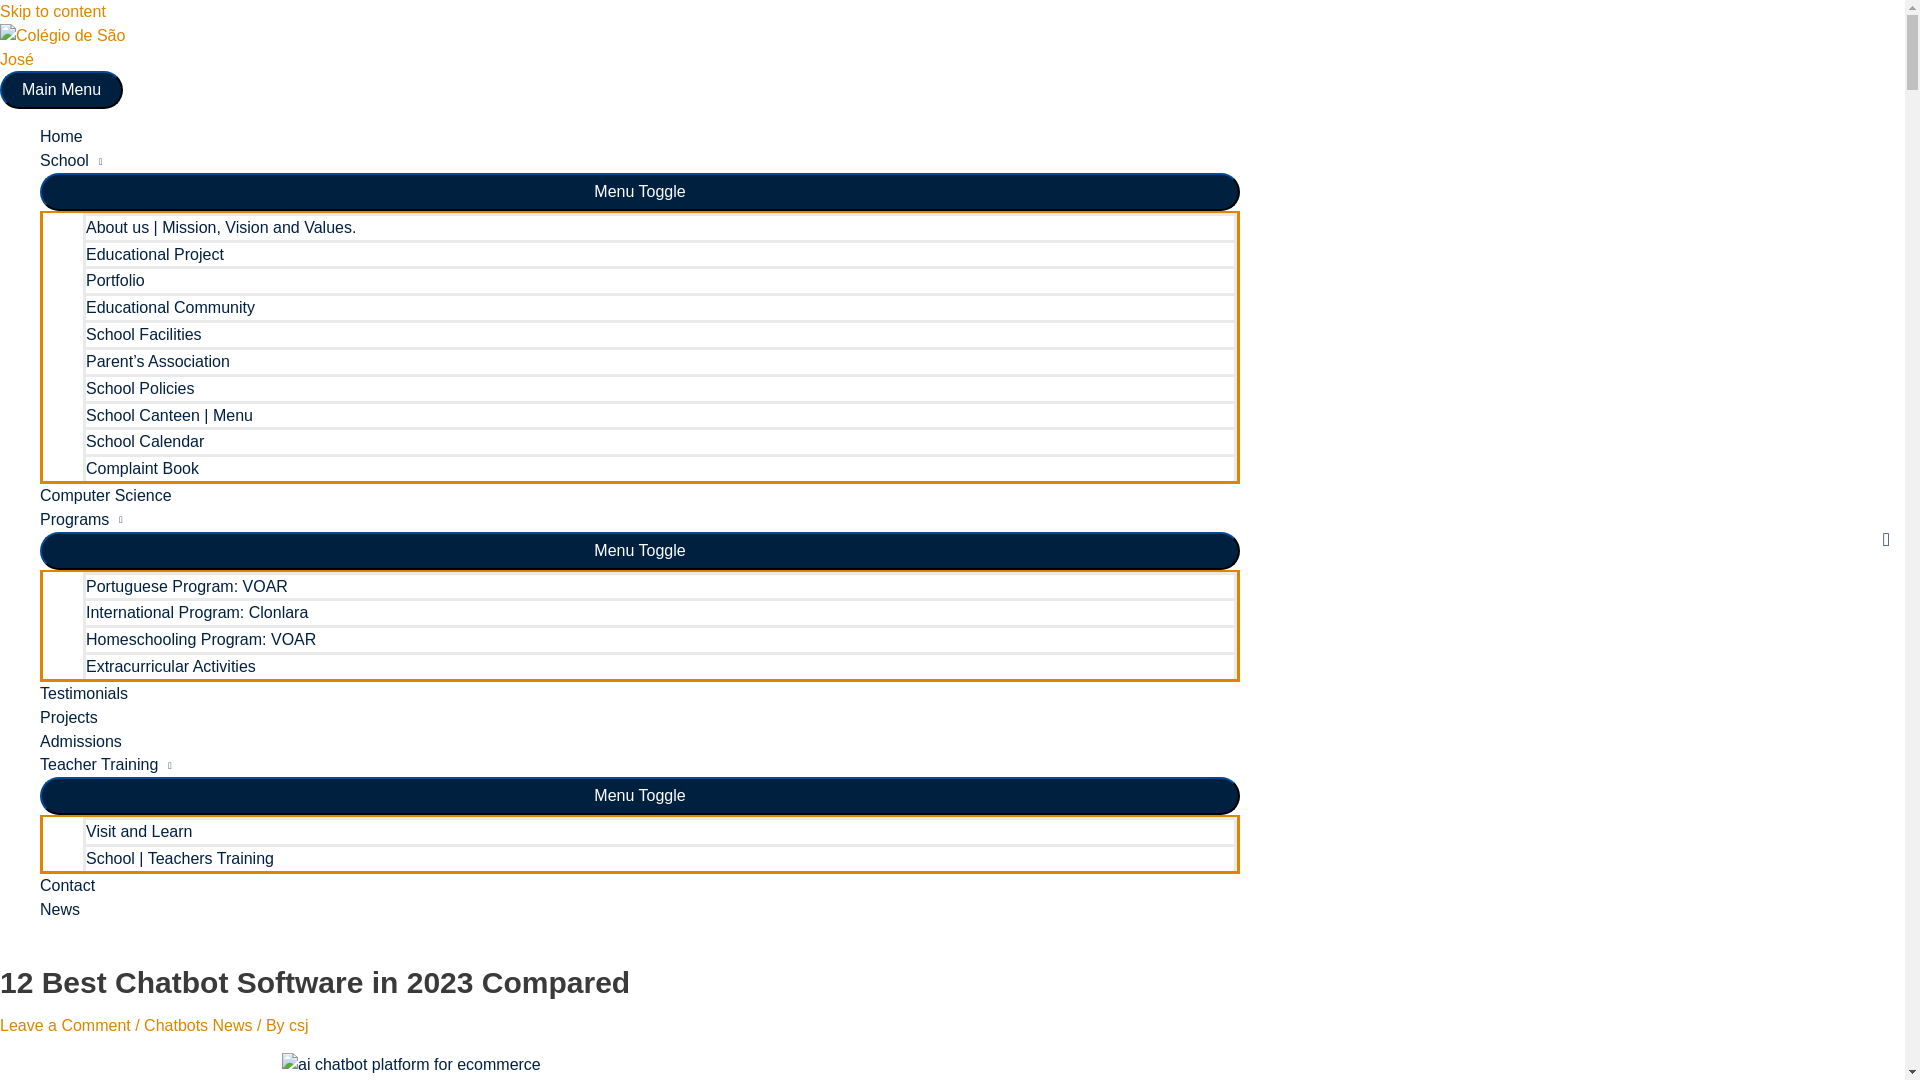 The image size is (1920, 1080). What do you see at coordinates (659, 586) in the screenshot?
I see `Portuguese Program: VOAR` at bounding box center [659, 586].